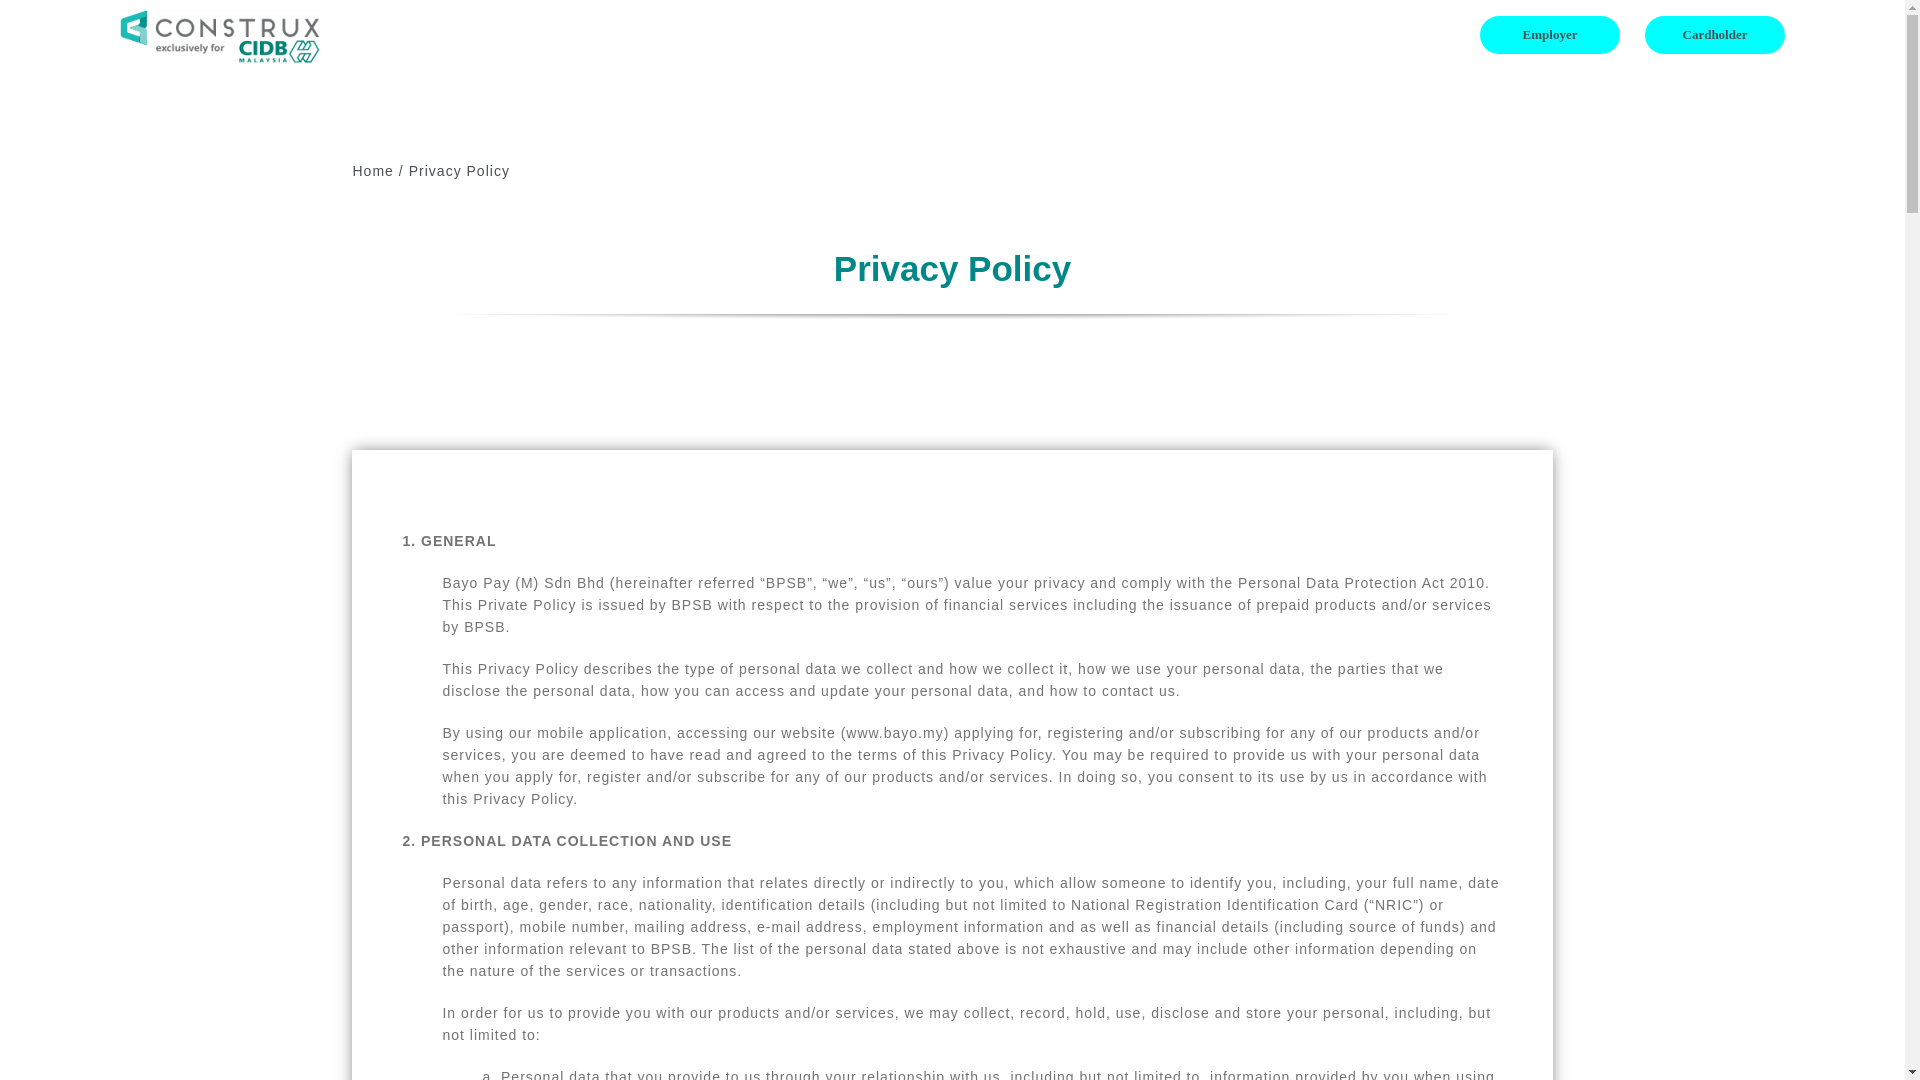  What do you see at coordinates (1272, 34) in the screenshot?
I see `FAQ` at bounding box center [1272, 34].